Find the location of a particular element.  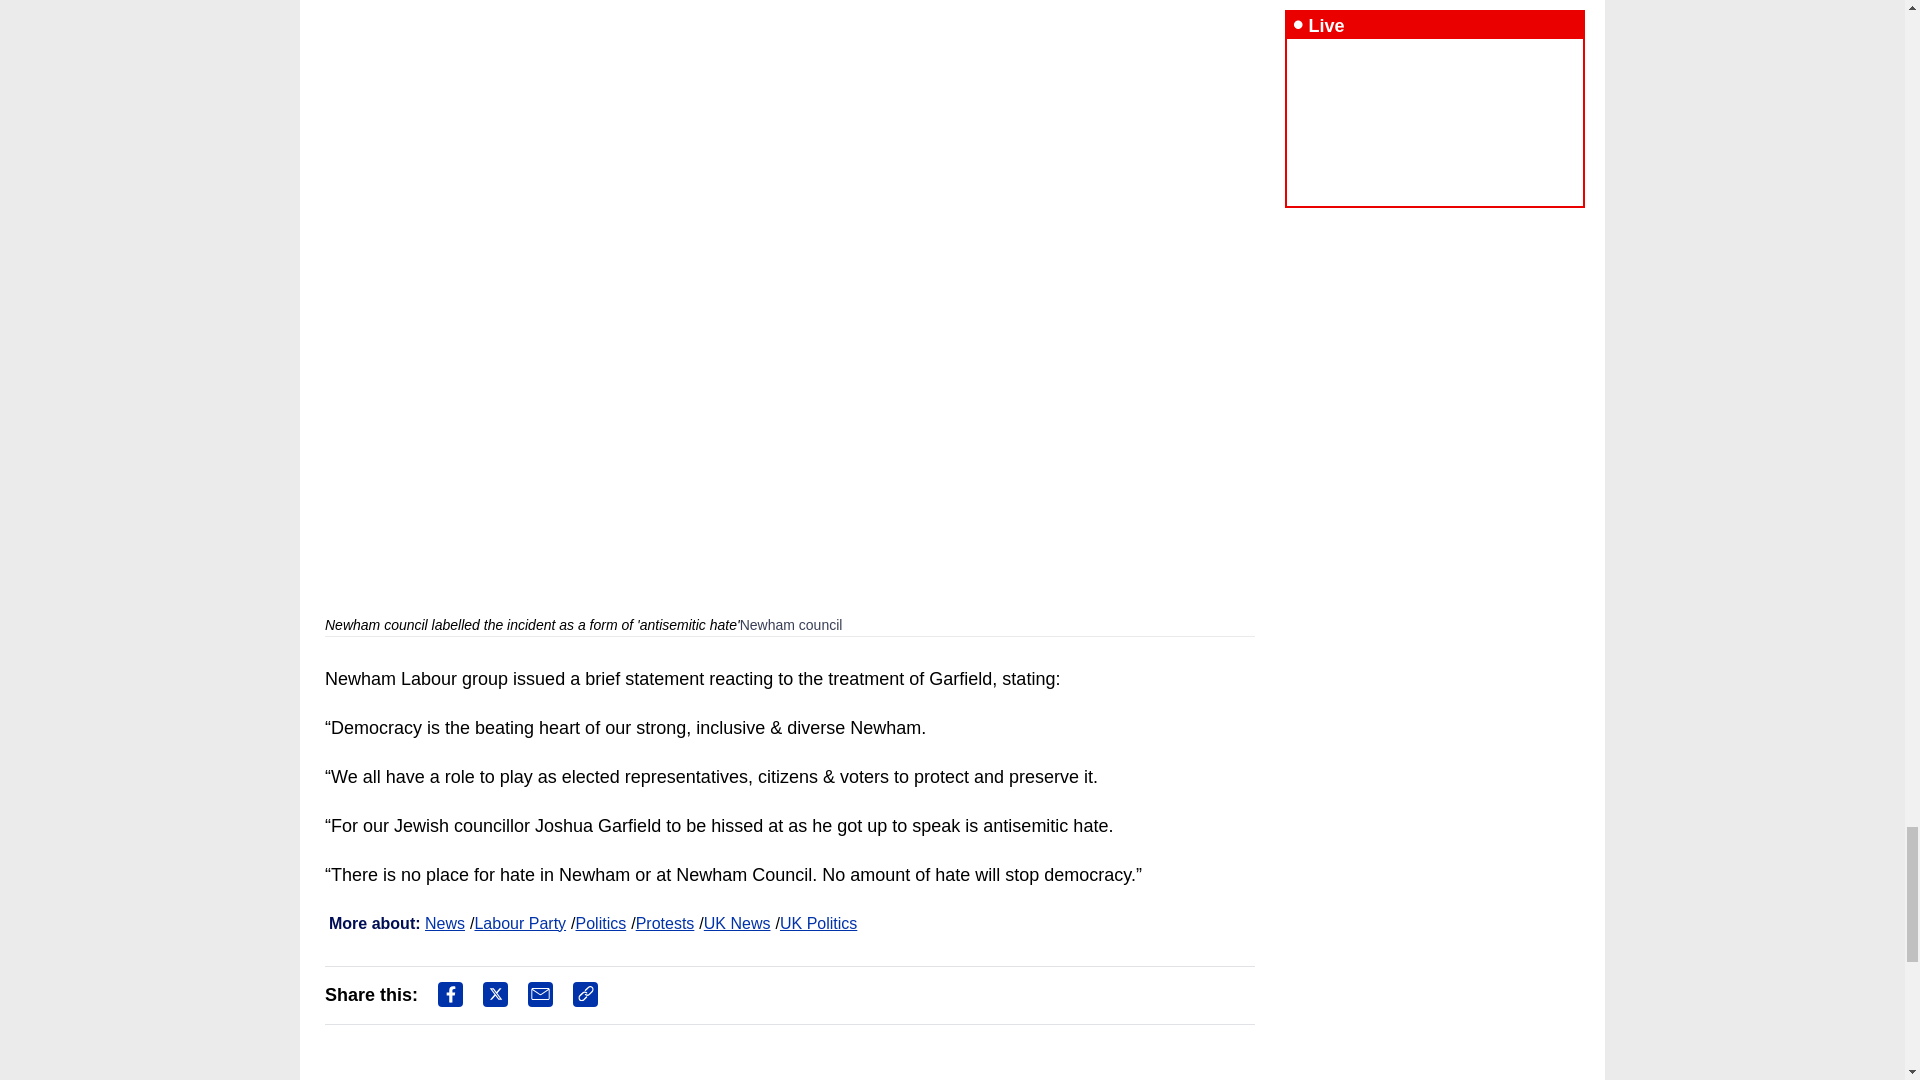

Copy this link to clipboard is located at coordinates (584, 994).